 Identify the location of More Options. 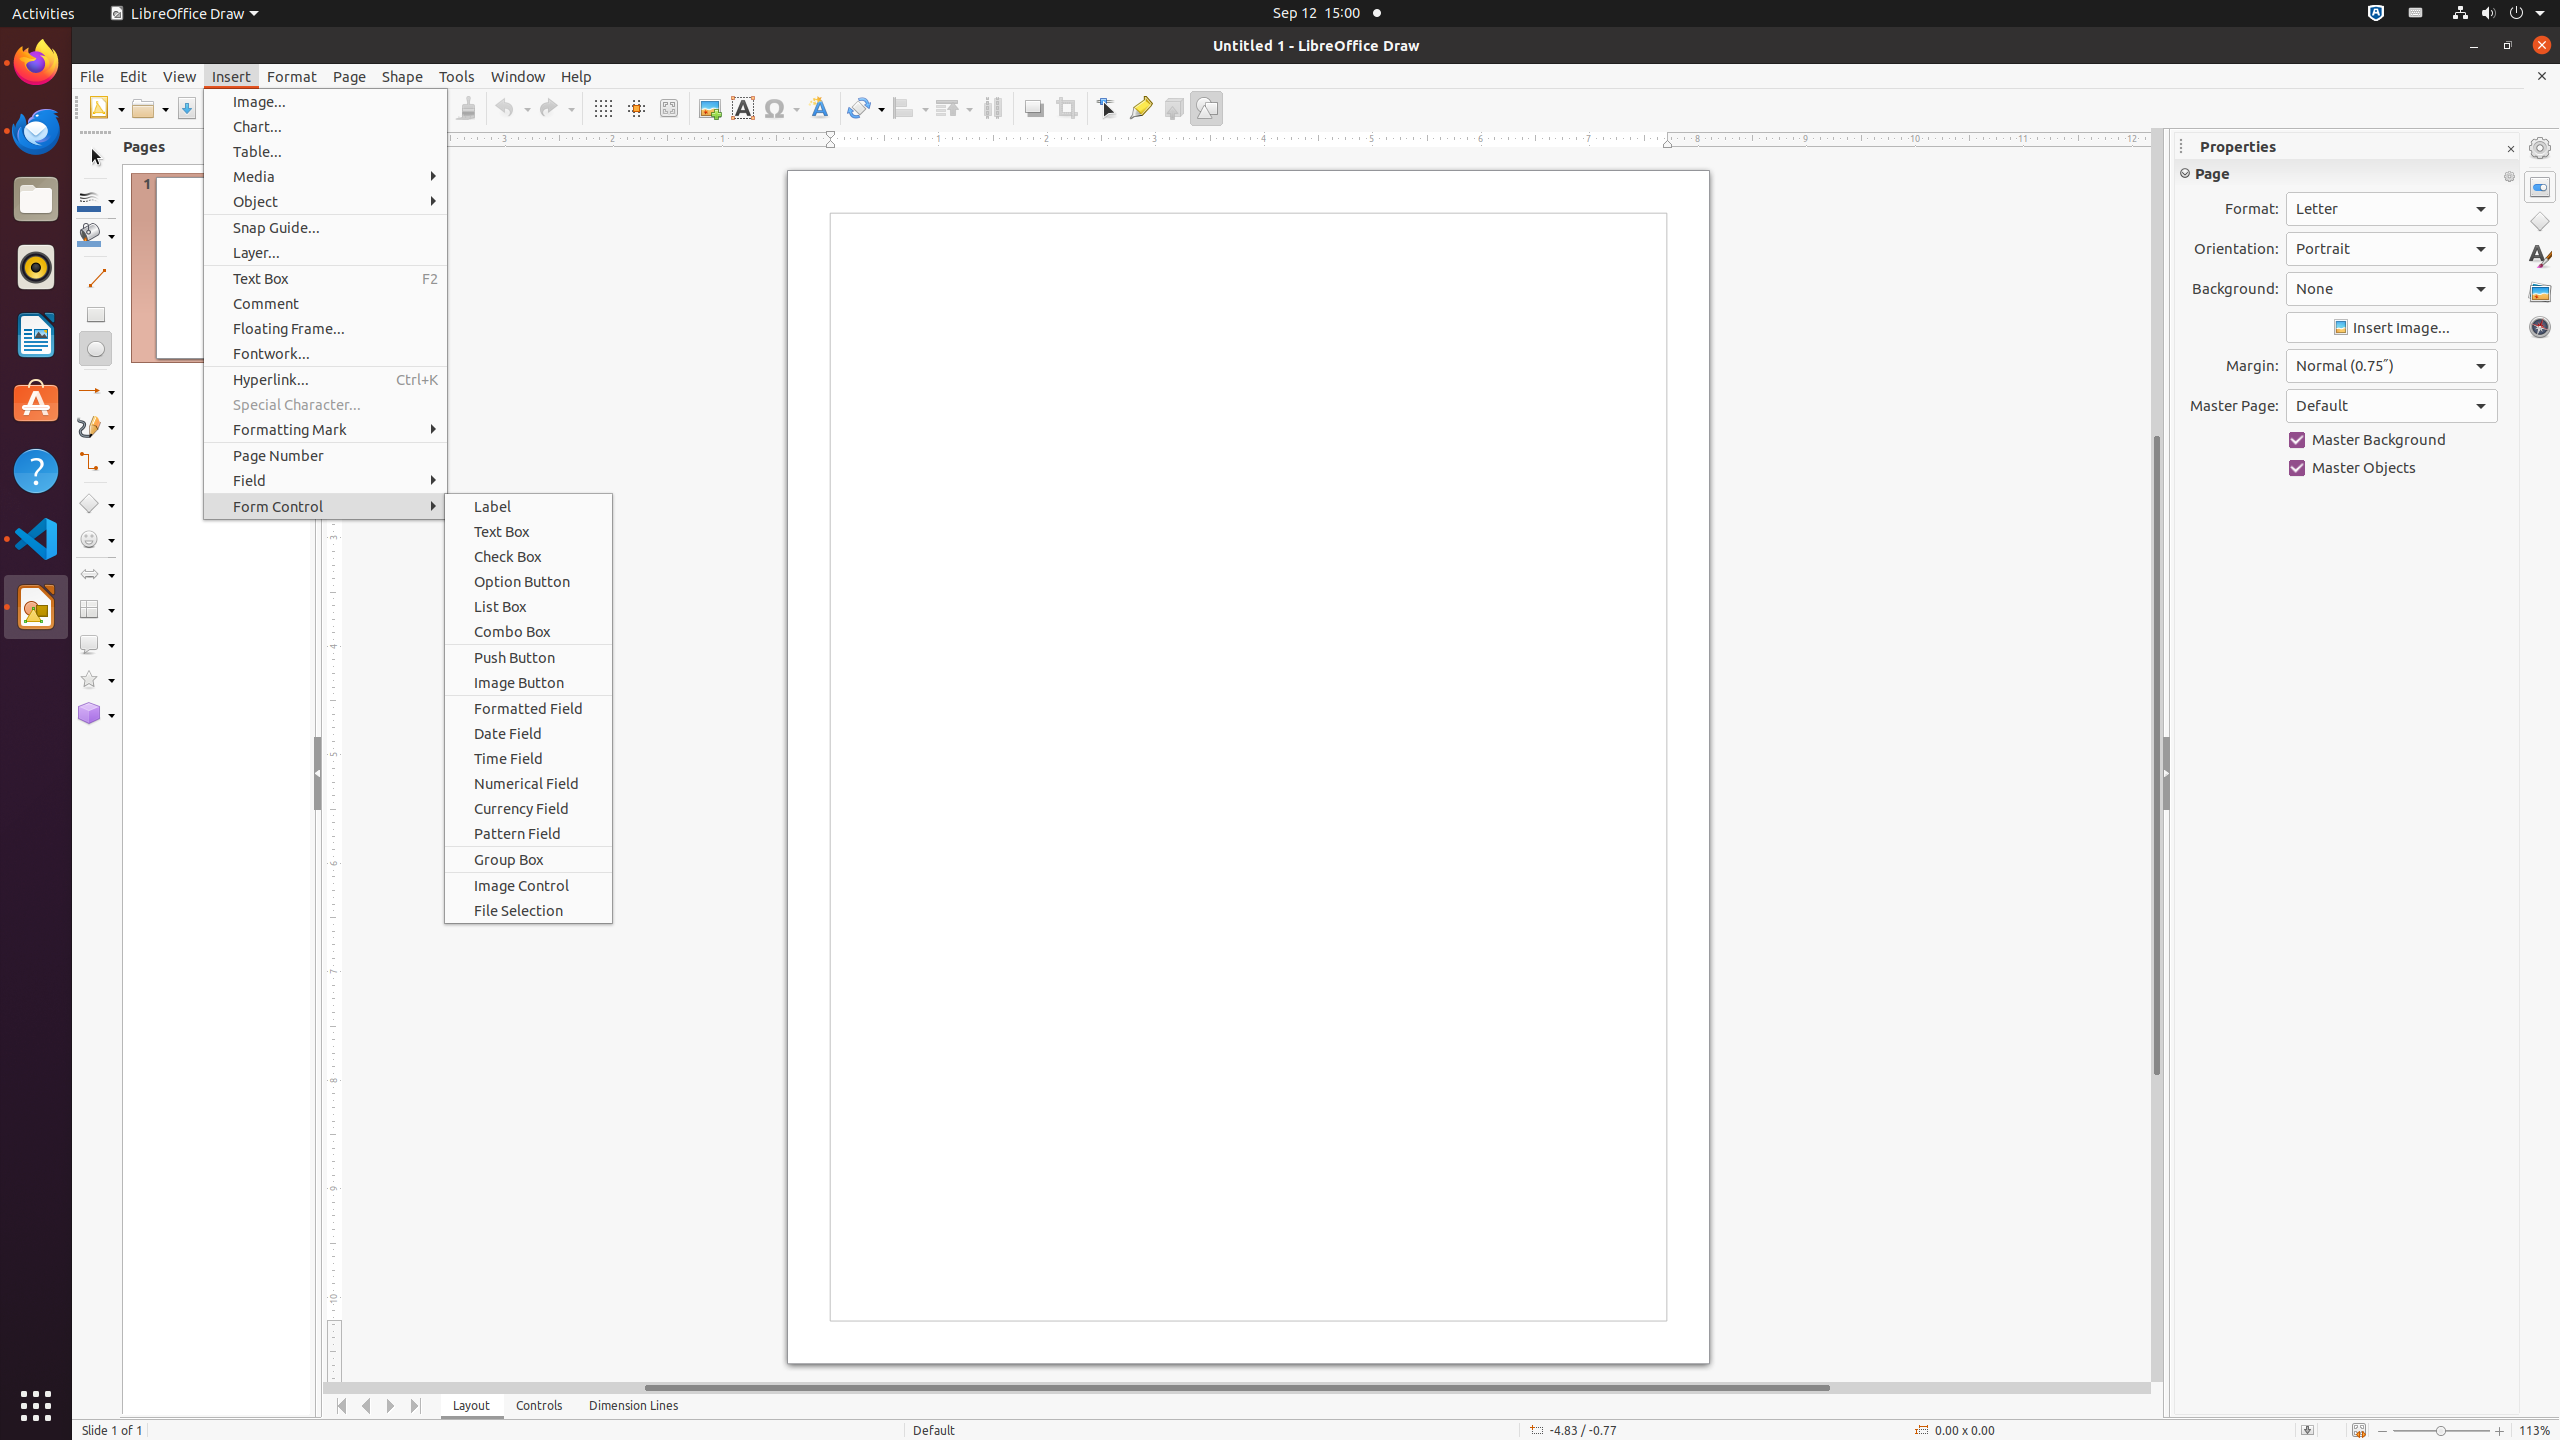
(2509, 177).